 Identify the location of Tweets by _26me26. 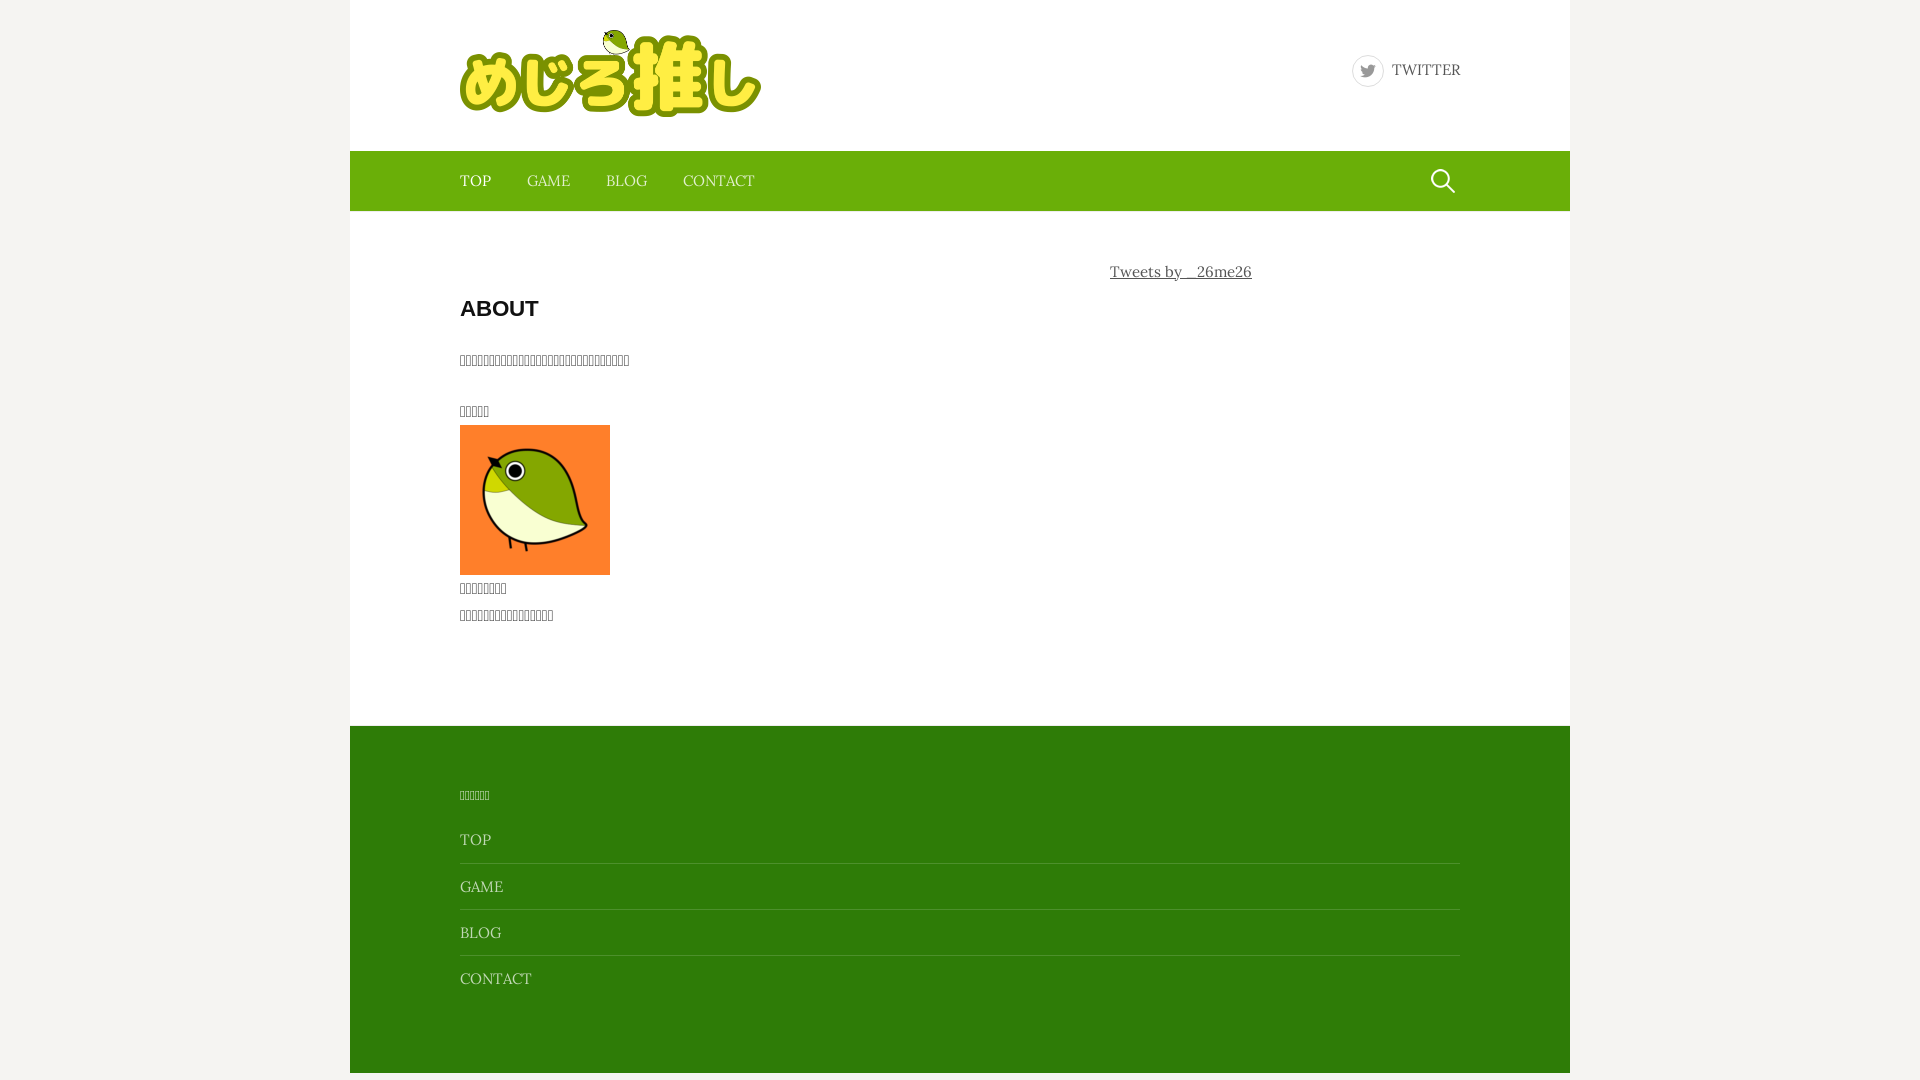
(1181, 272).